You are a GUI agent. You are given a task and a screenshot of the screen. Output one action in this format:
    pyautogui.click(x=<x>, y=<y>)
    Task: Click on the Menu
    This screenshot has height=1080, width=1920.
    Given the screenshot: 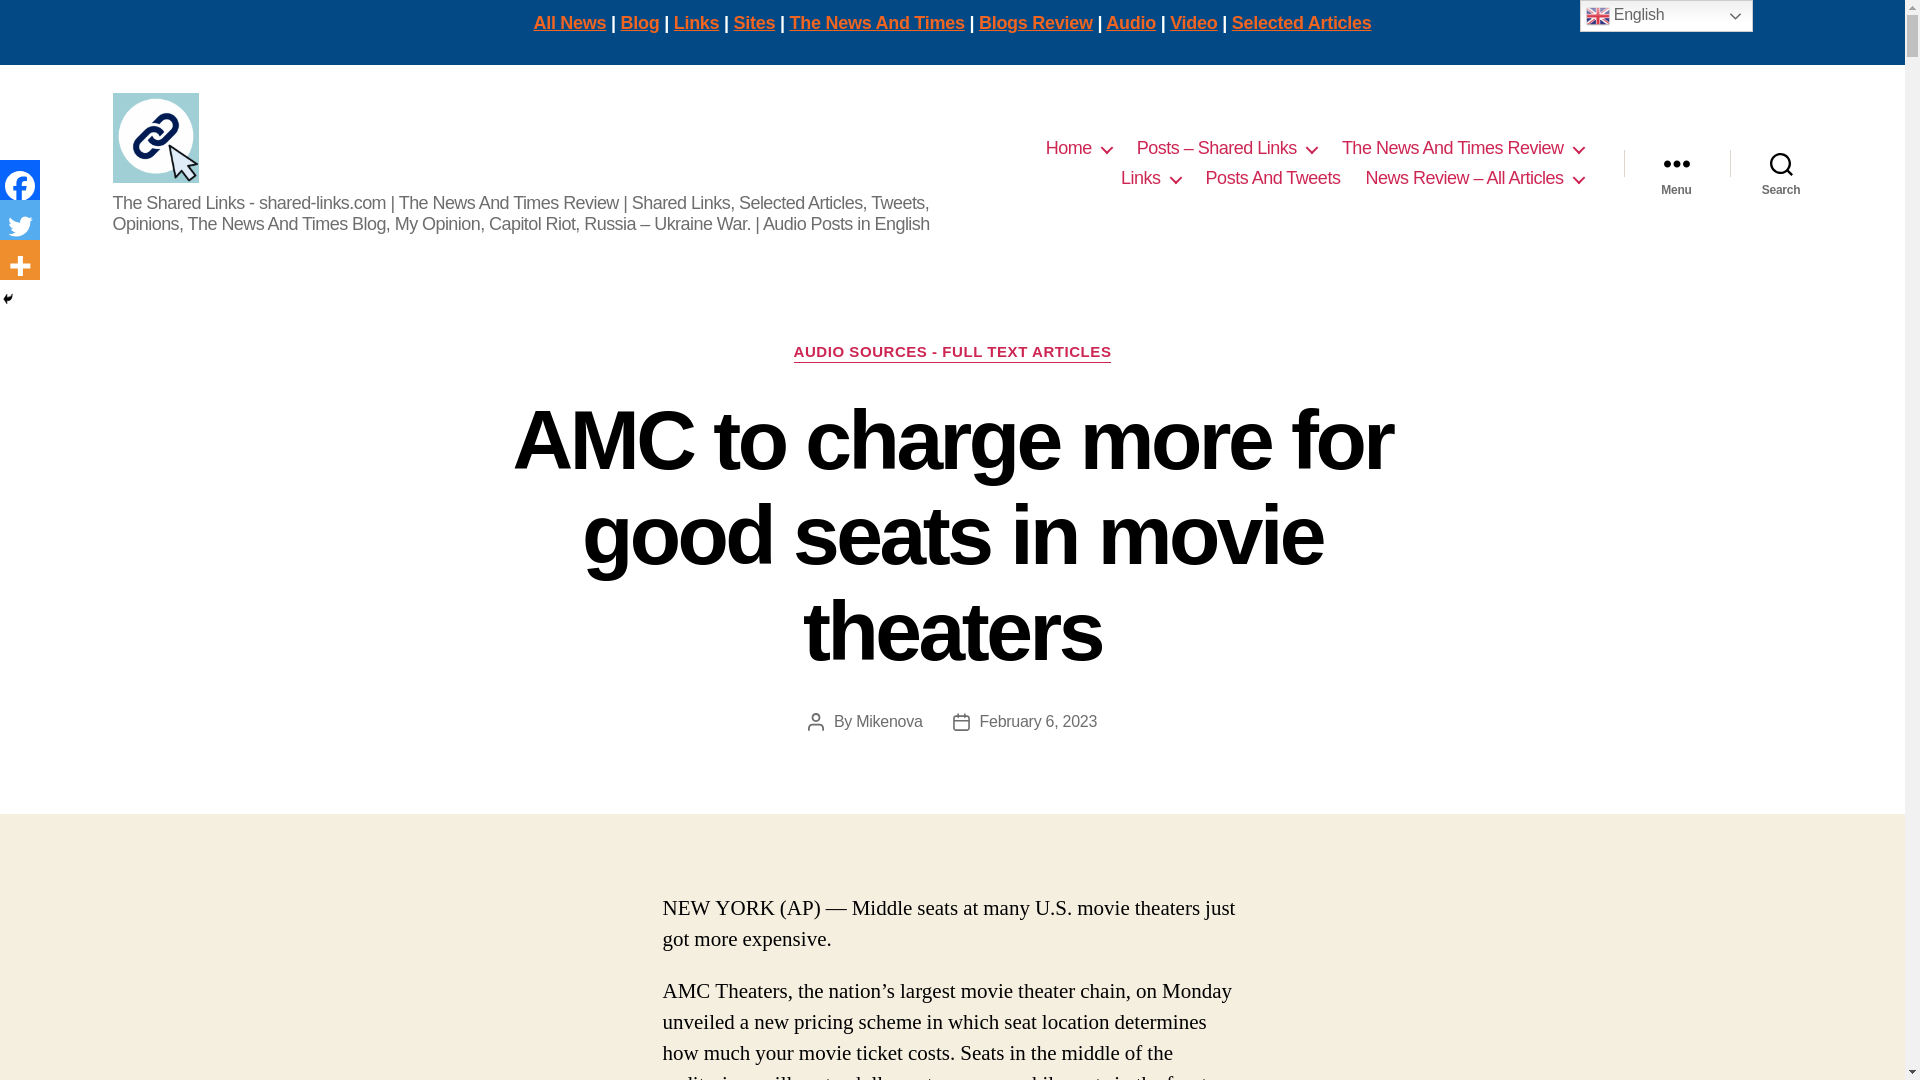 What is the action you would take?
    pyautogui.click(x=1676, y=163)
    